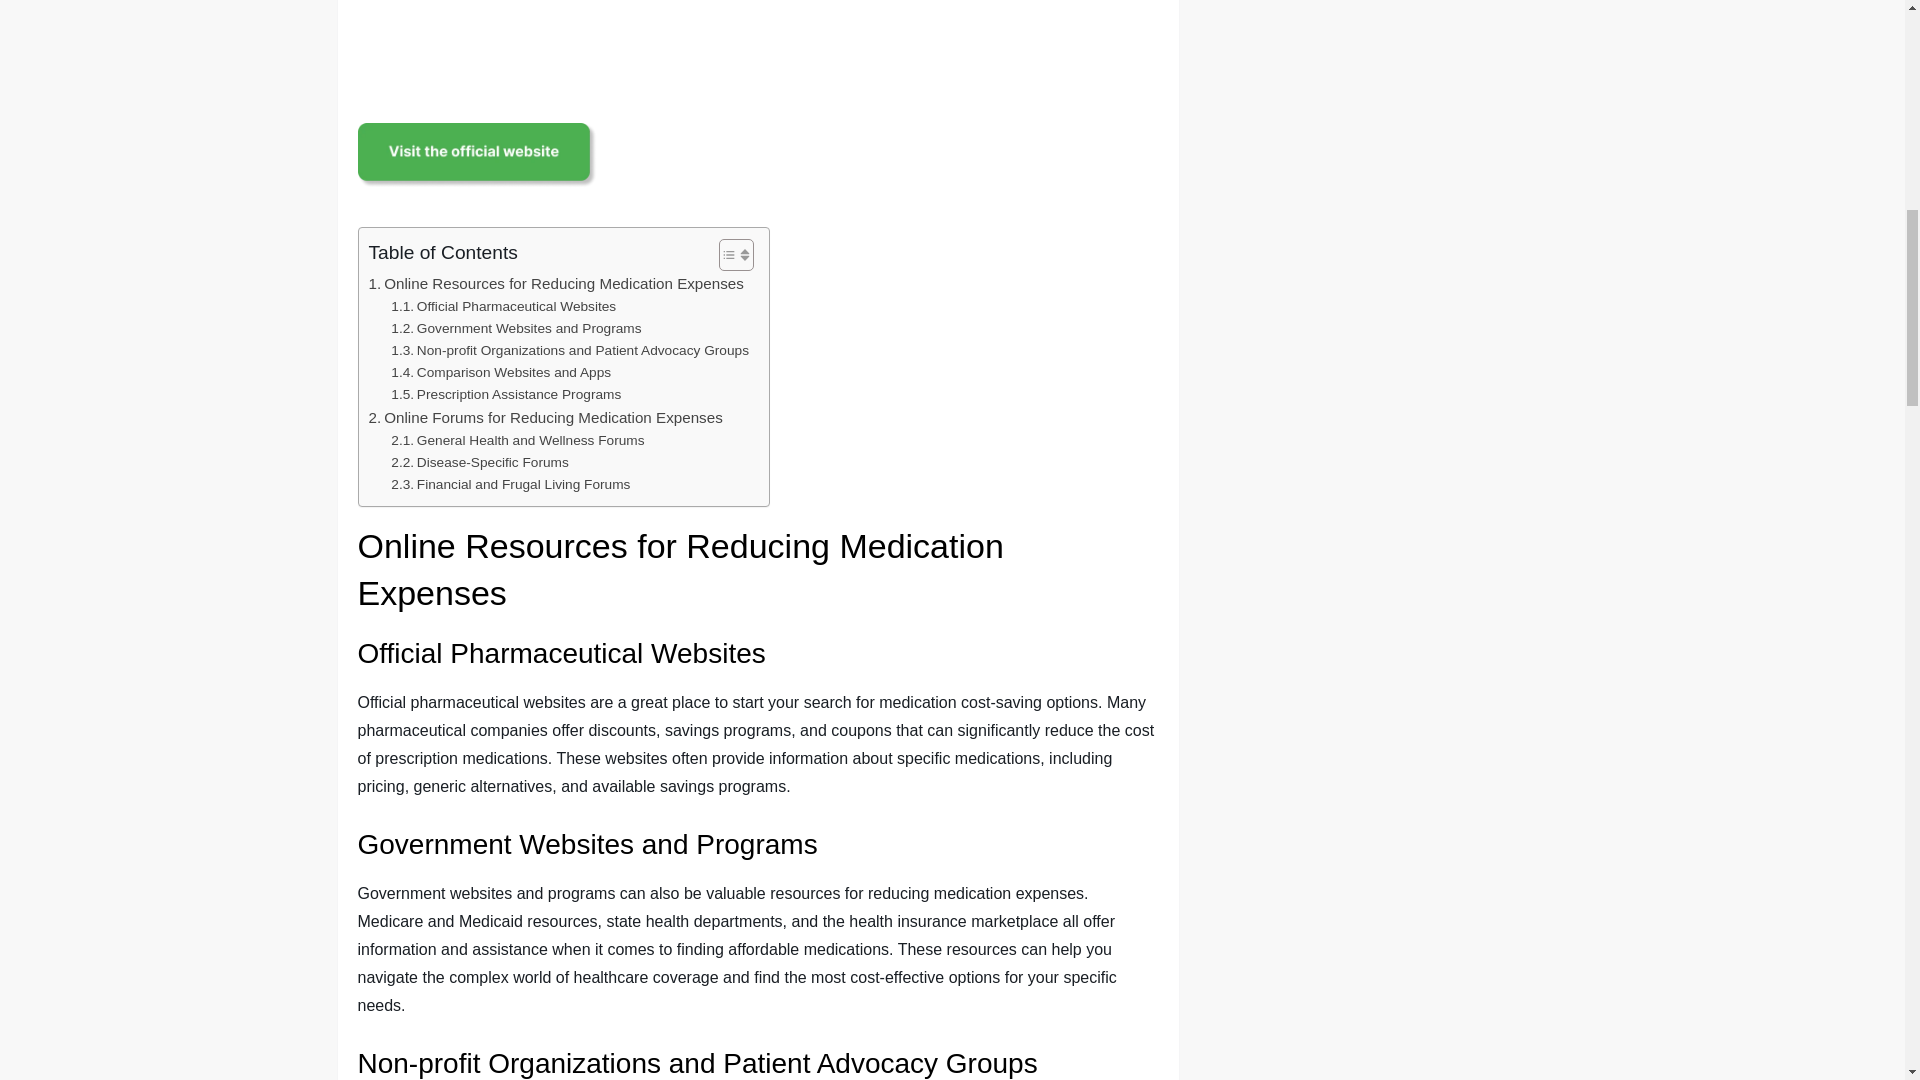 This screenshot has width=1920, height=1080. I want to click on Online Forums for Reducing Medication Expenses, so click(544, 418).